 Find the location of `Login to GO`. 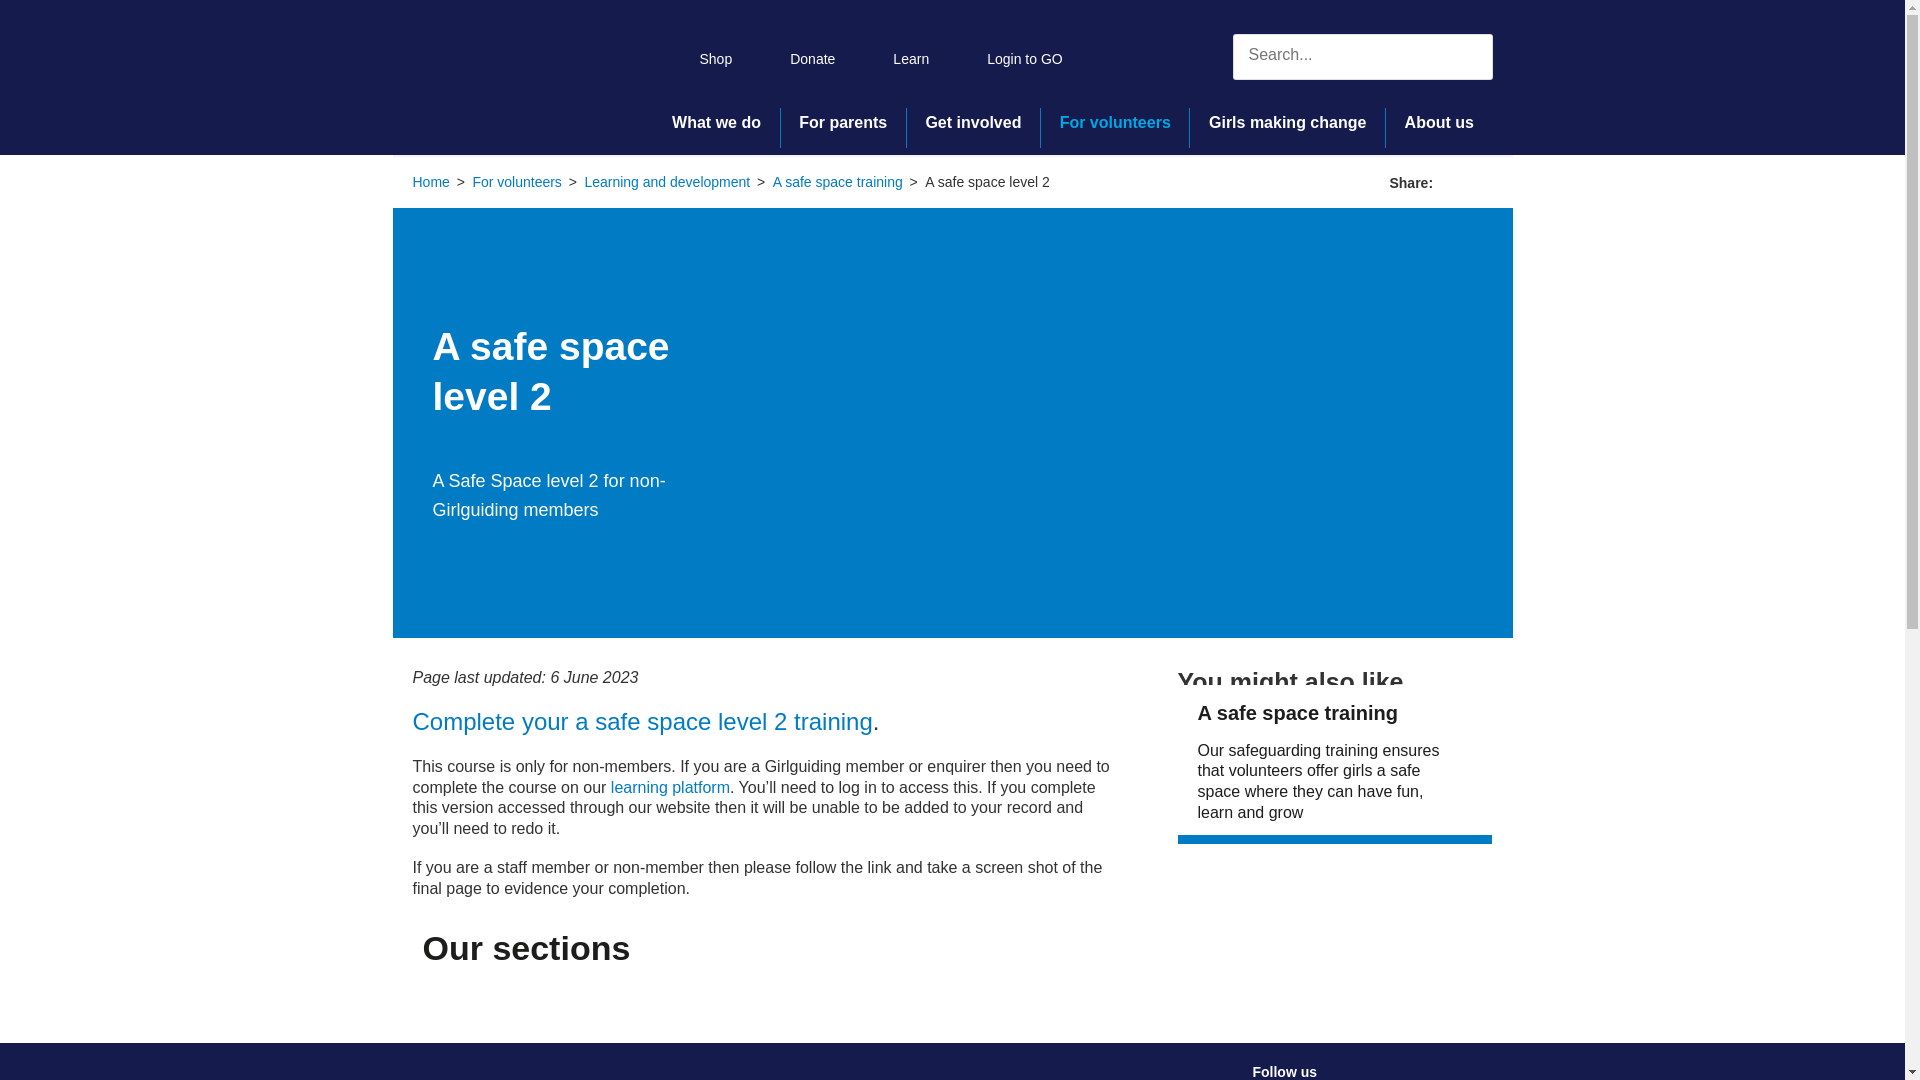

Login to GO is located at coordinates (1010, 55).